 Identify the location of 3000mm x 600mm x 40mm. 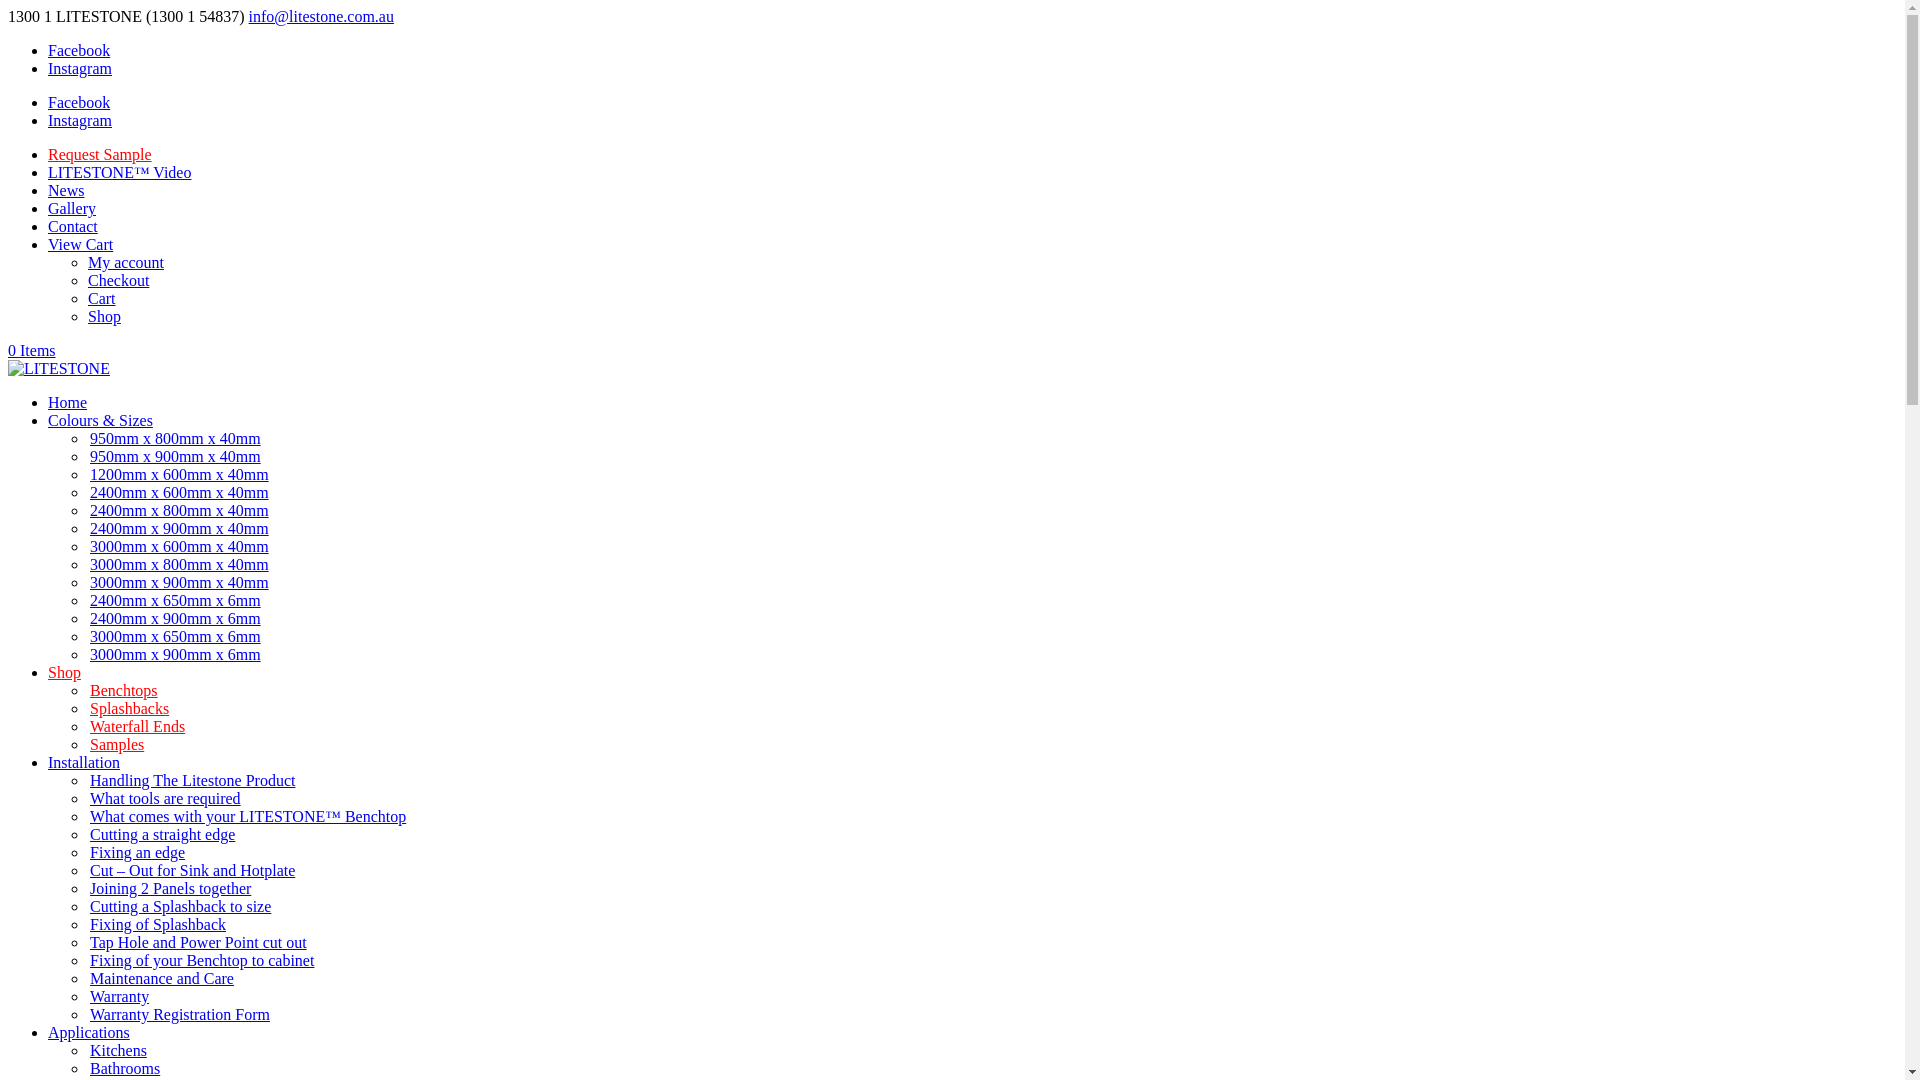
(180, 546).